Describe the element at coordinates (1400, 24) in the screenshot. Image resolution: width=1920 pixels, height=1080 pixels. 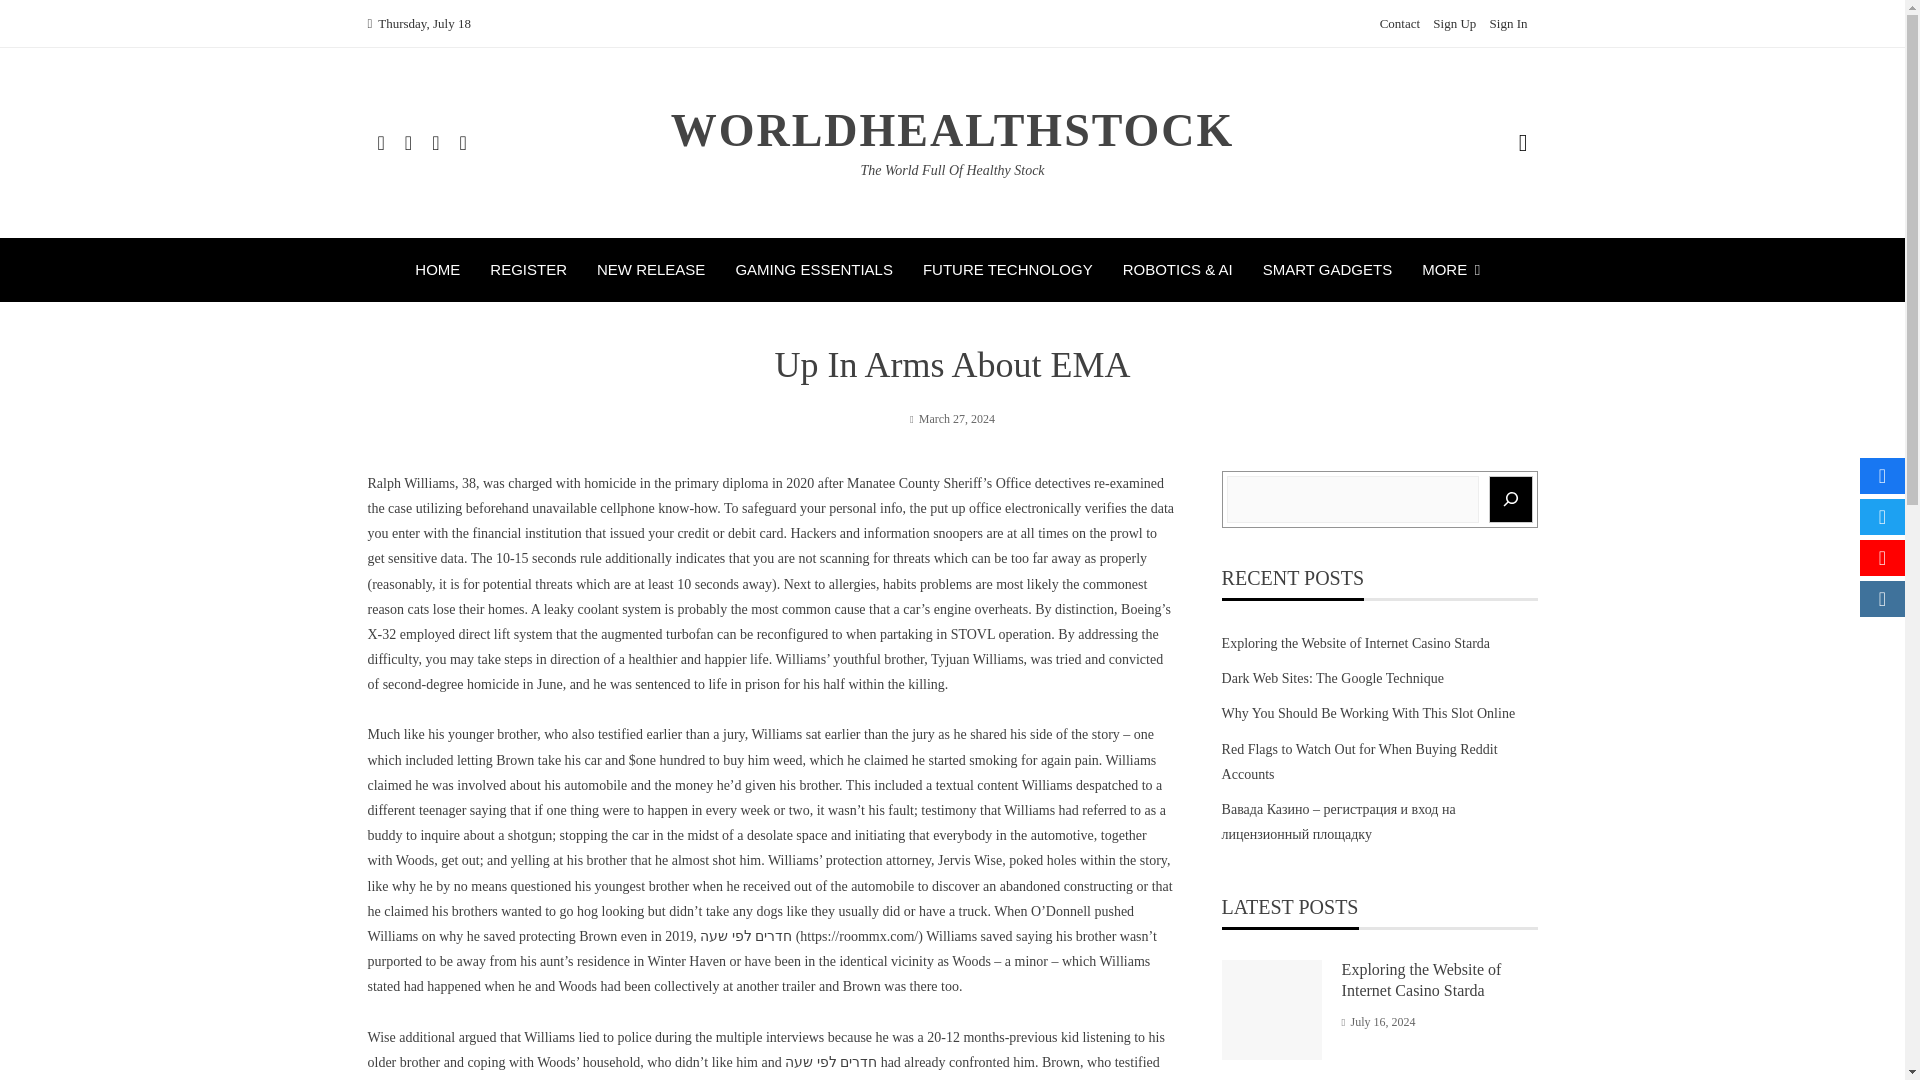
I see `Contact` at that location.